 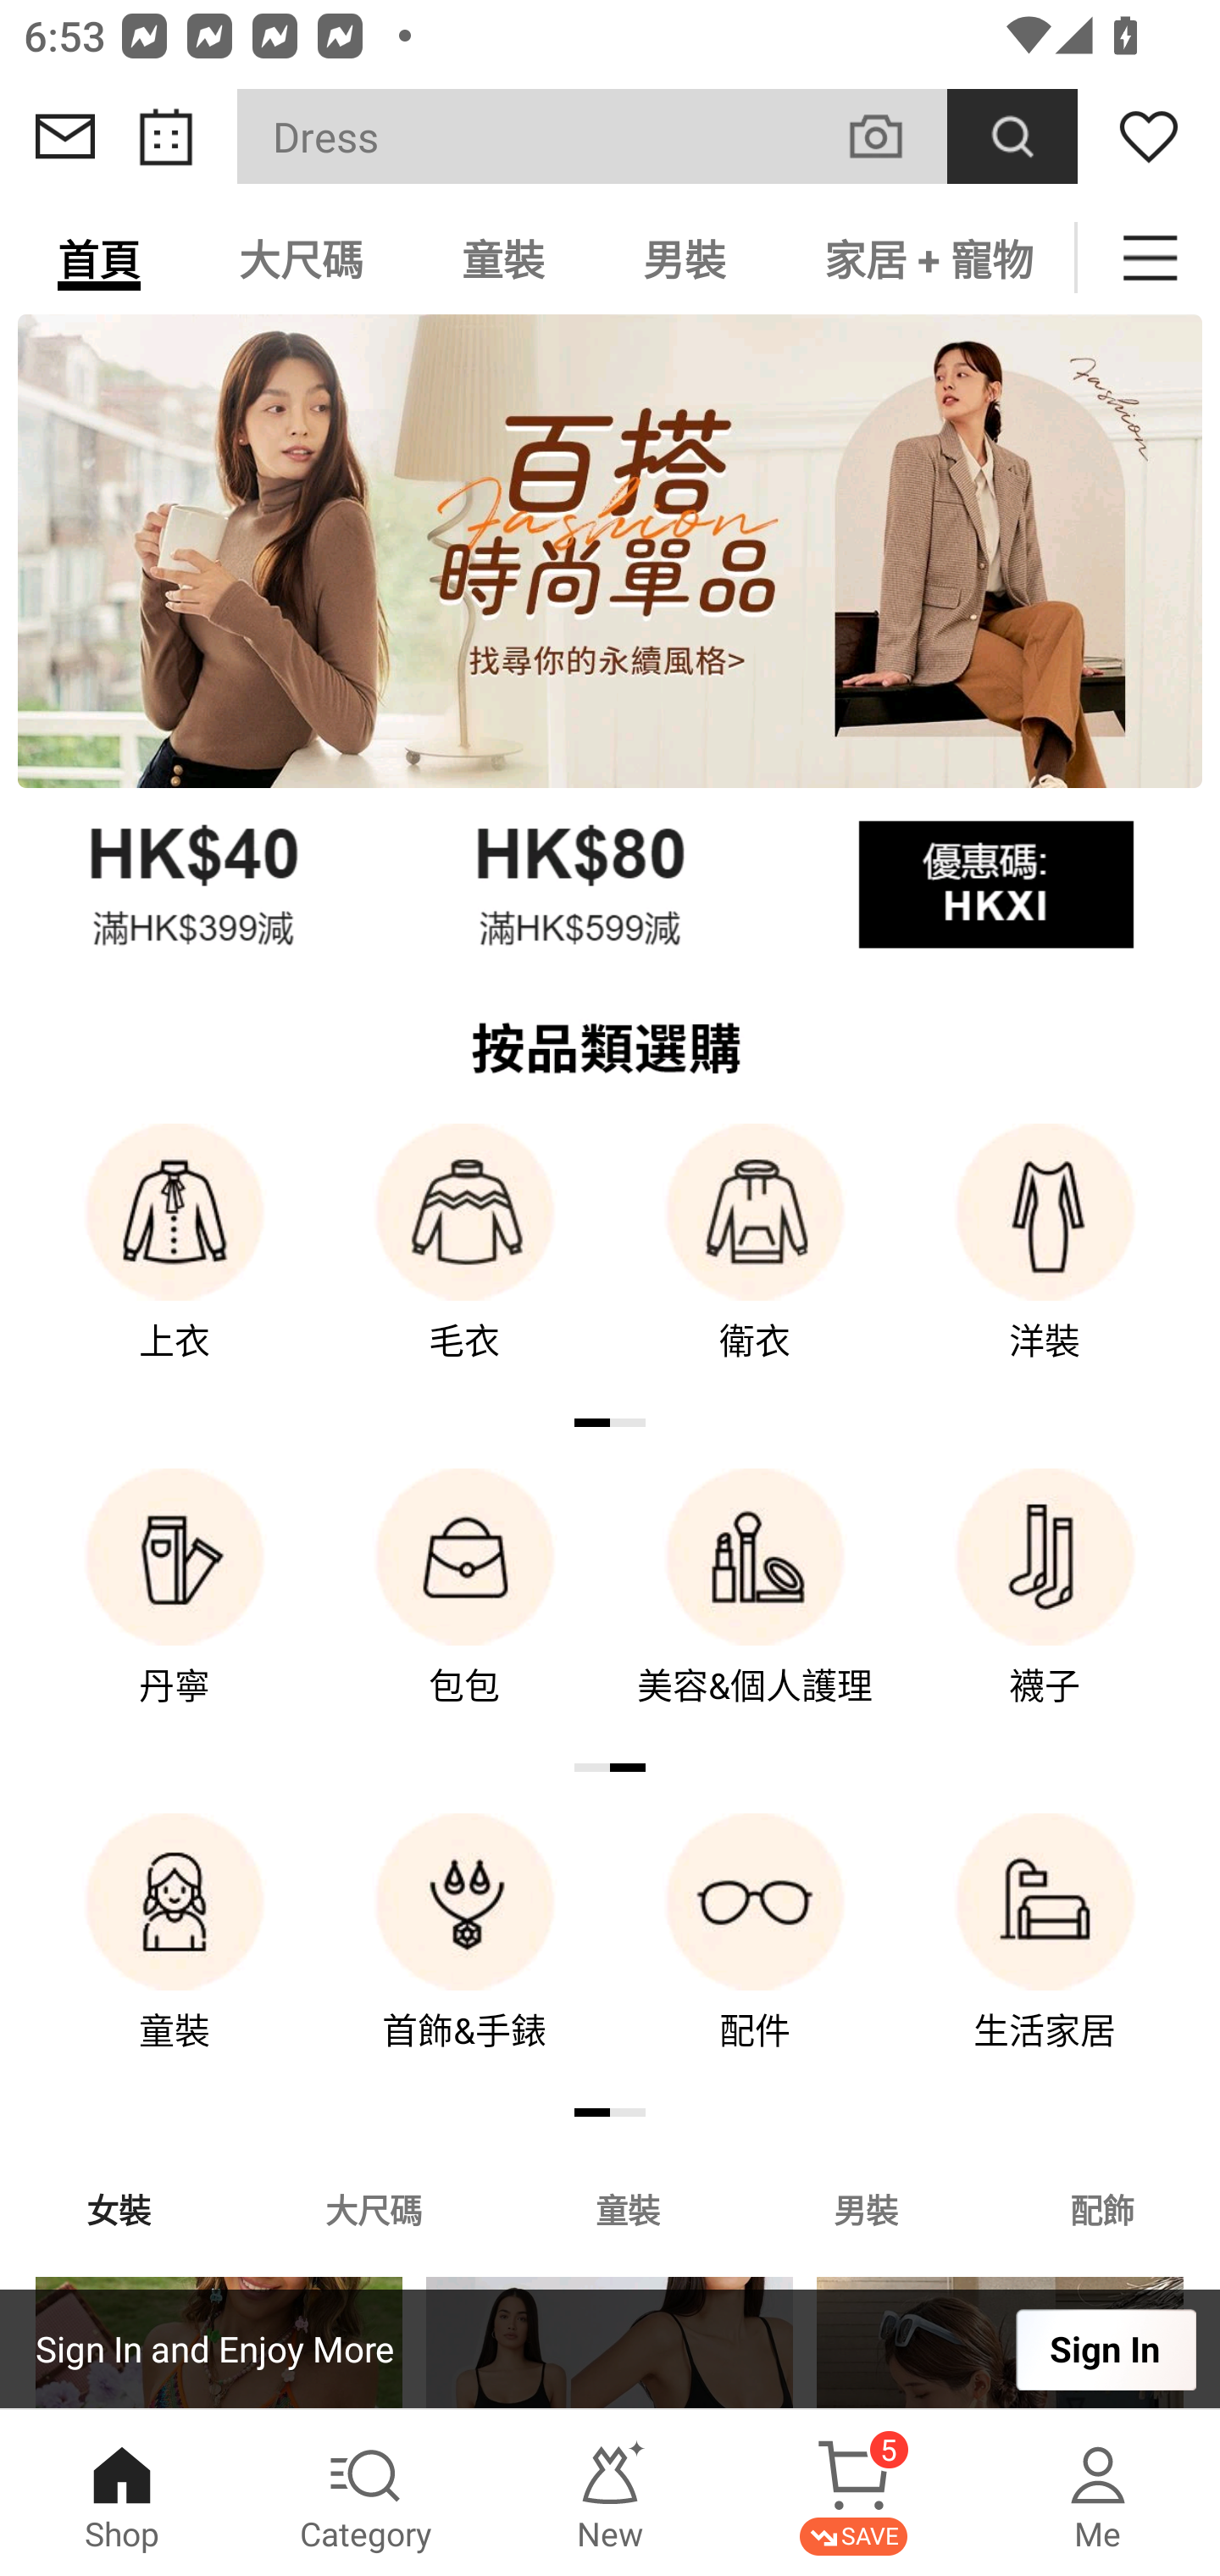 What do you see at coordinates (464, 1610) in the screenshot?
I see `包包` at bounding box center [464, 1610].